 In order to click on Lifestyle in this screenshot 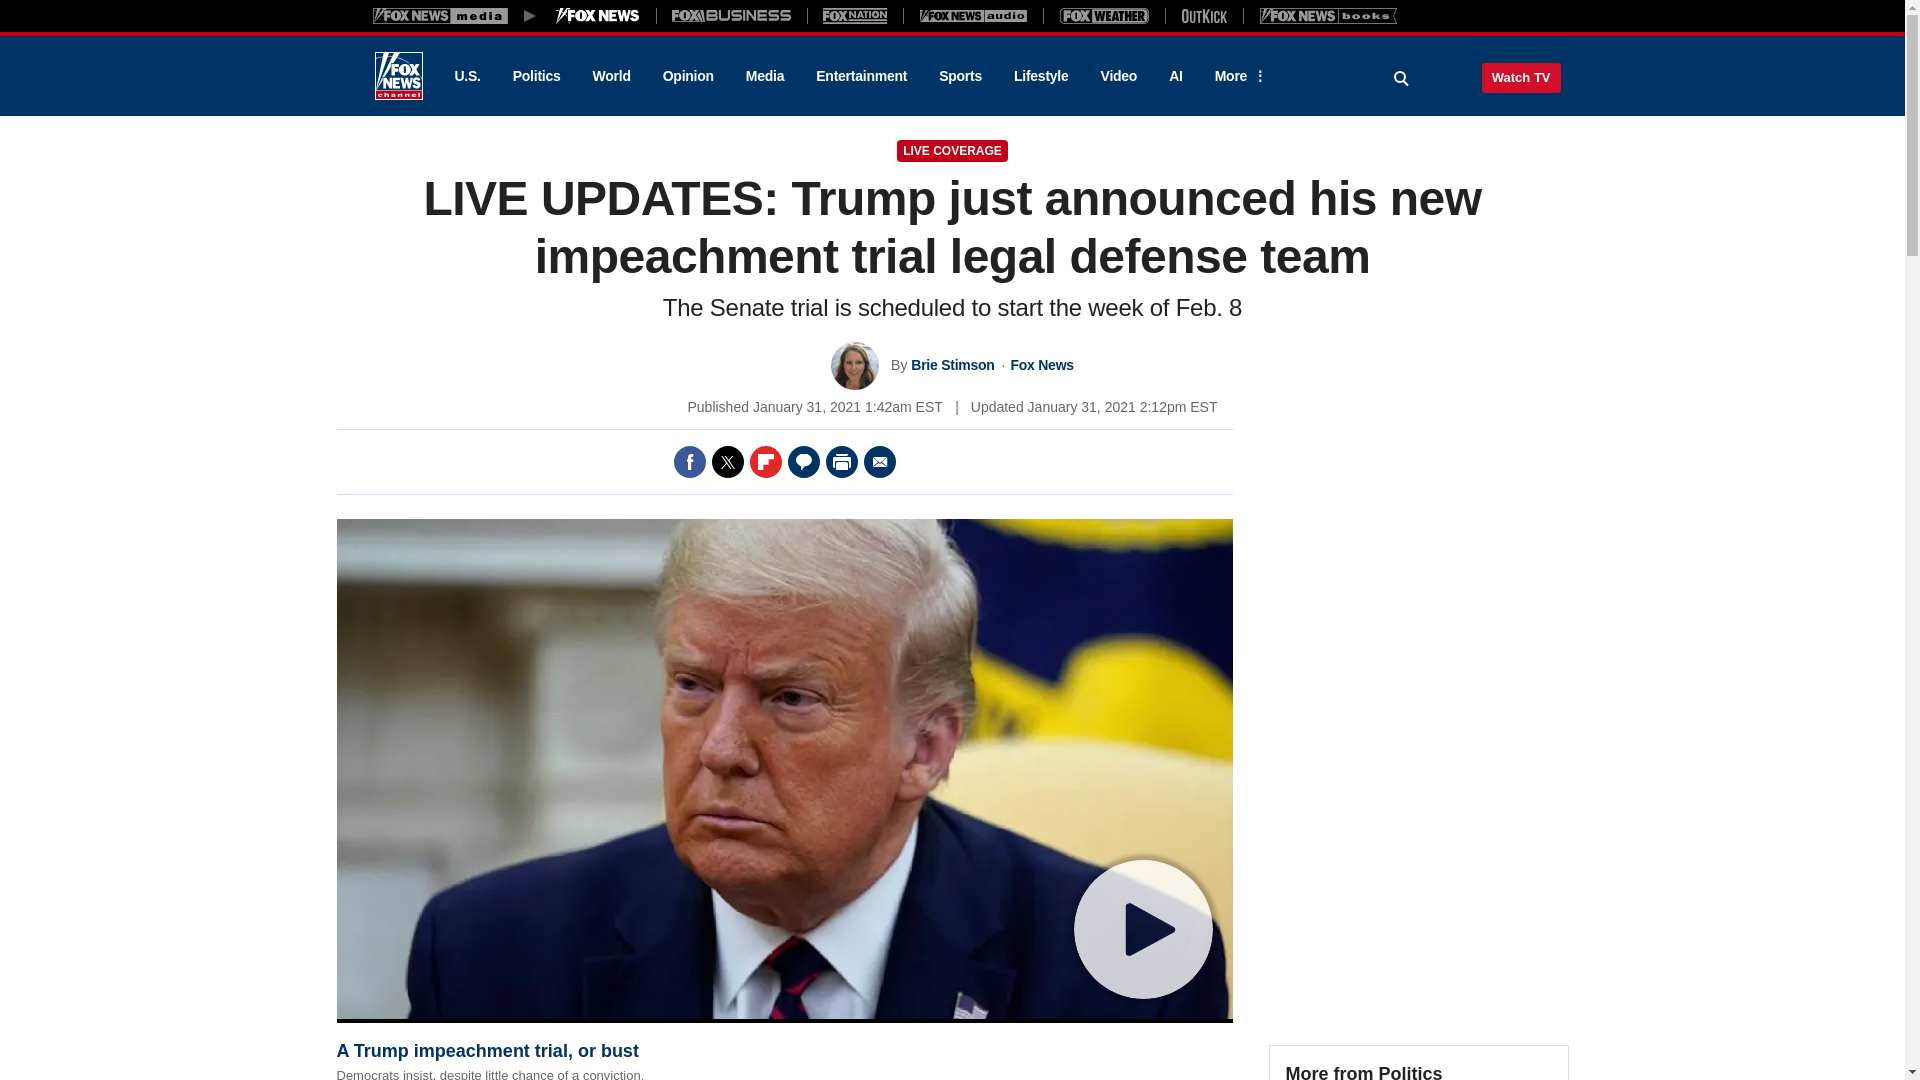, I will do `click(1041, 76)`.